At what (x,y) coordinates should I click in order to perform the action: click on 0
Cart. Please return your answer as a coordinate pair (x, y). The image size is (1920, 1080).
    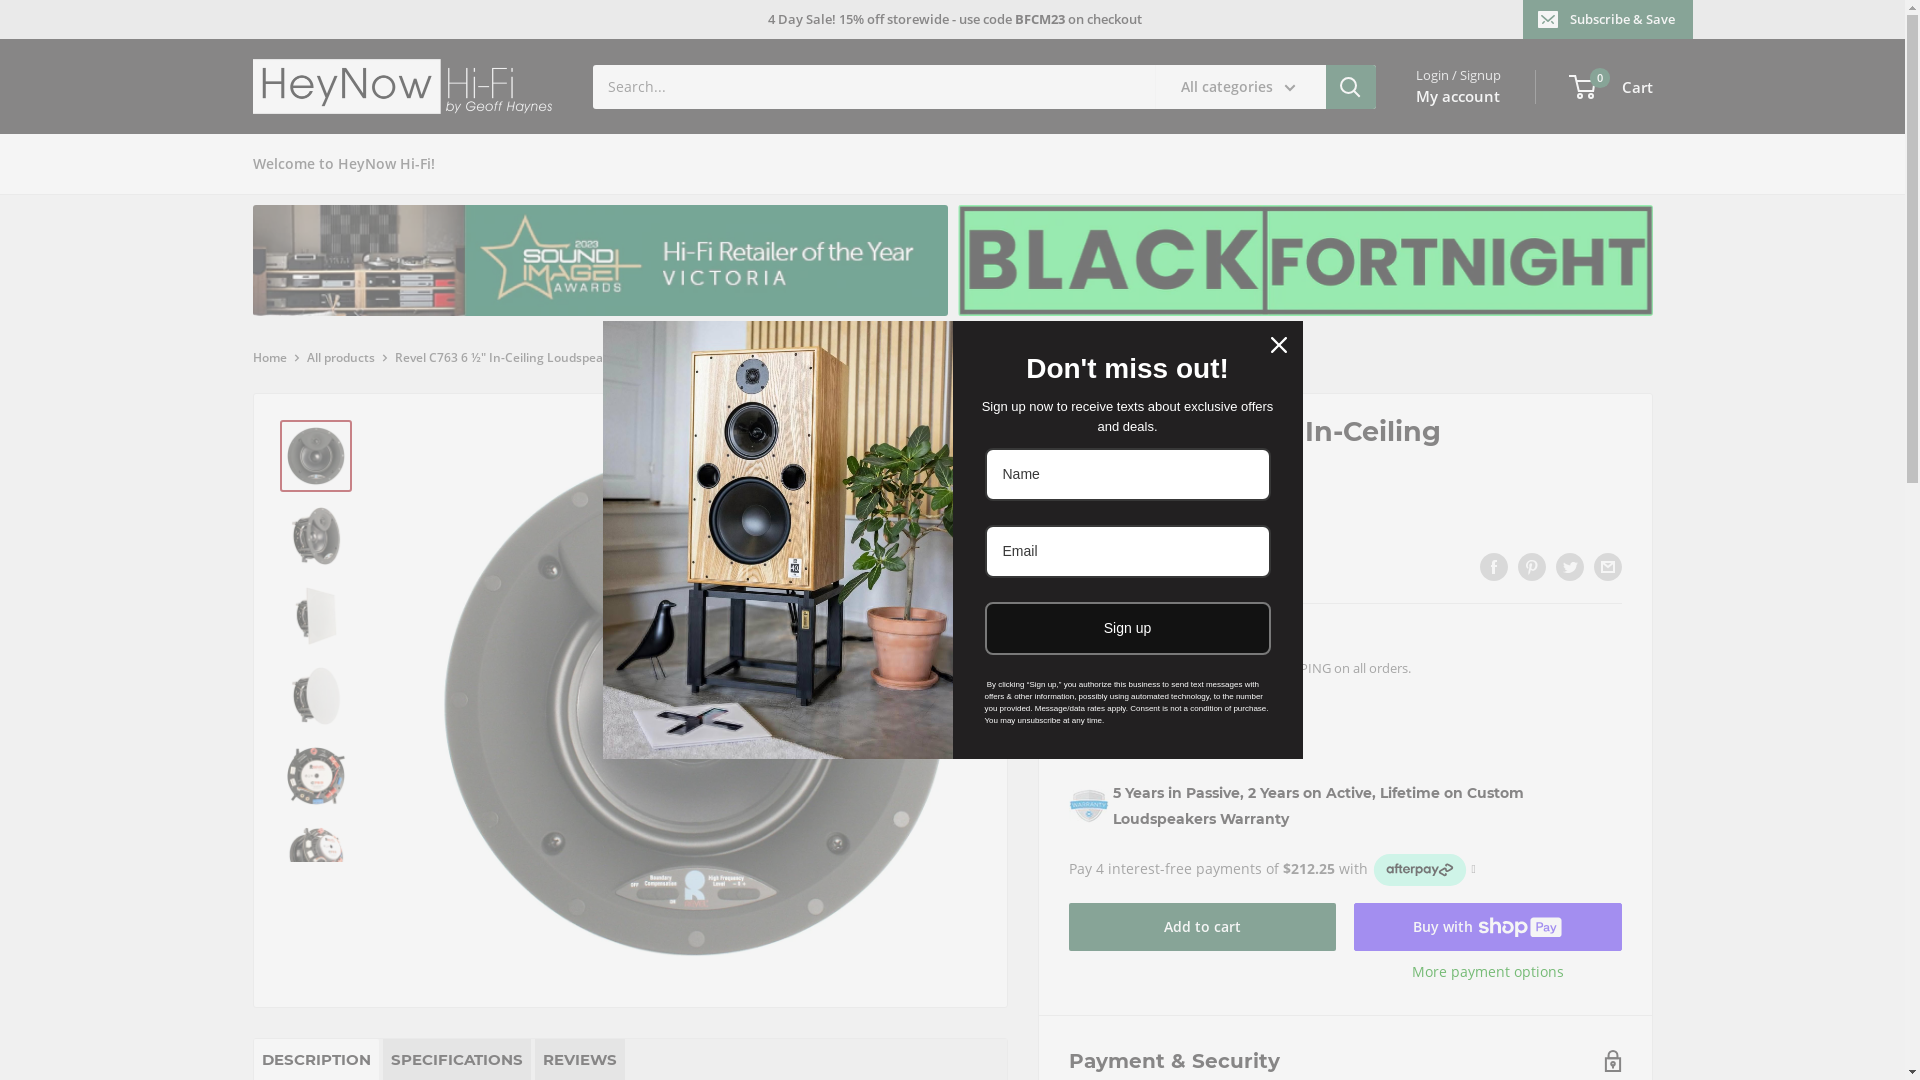
    Looking at the image, I should click on (1611, 87).